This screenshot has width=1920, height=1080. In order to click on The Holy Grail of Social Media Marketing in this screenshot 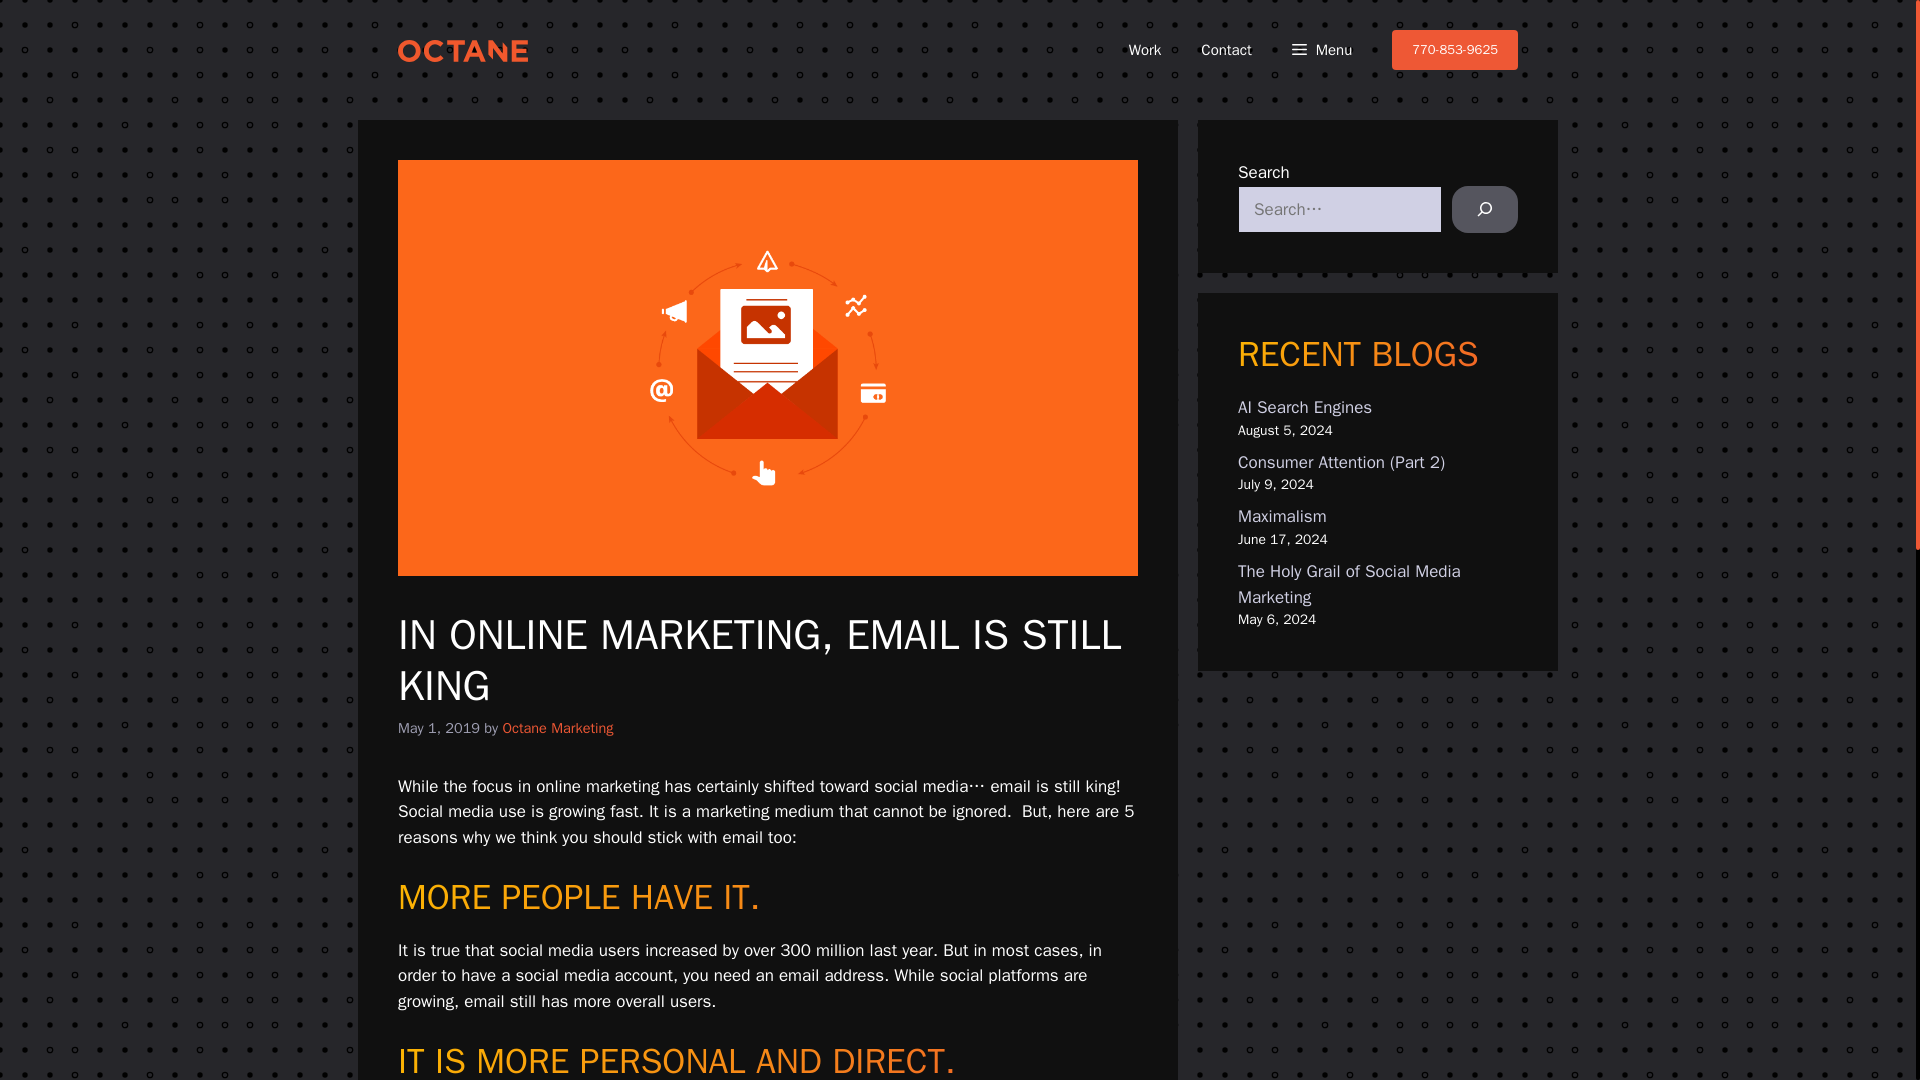, I will do `click(1350, 584)`.